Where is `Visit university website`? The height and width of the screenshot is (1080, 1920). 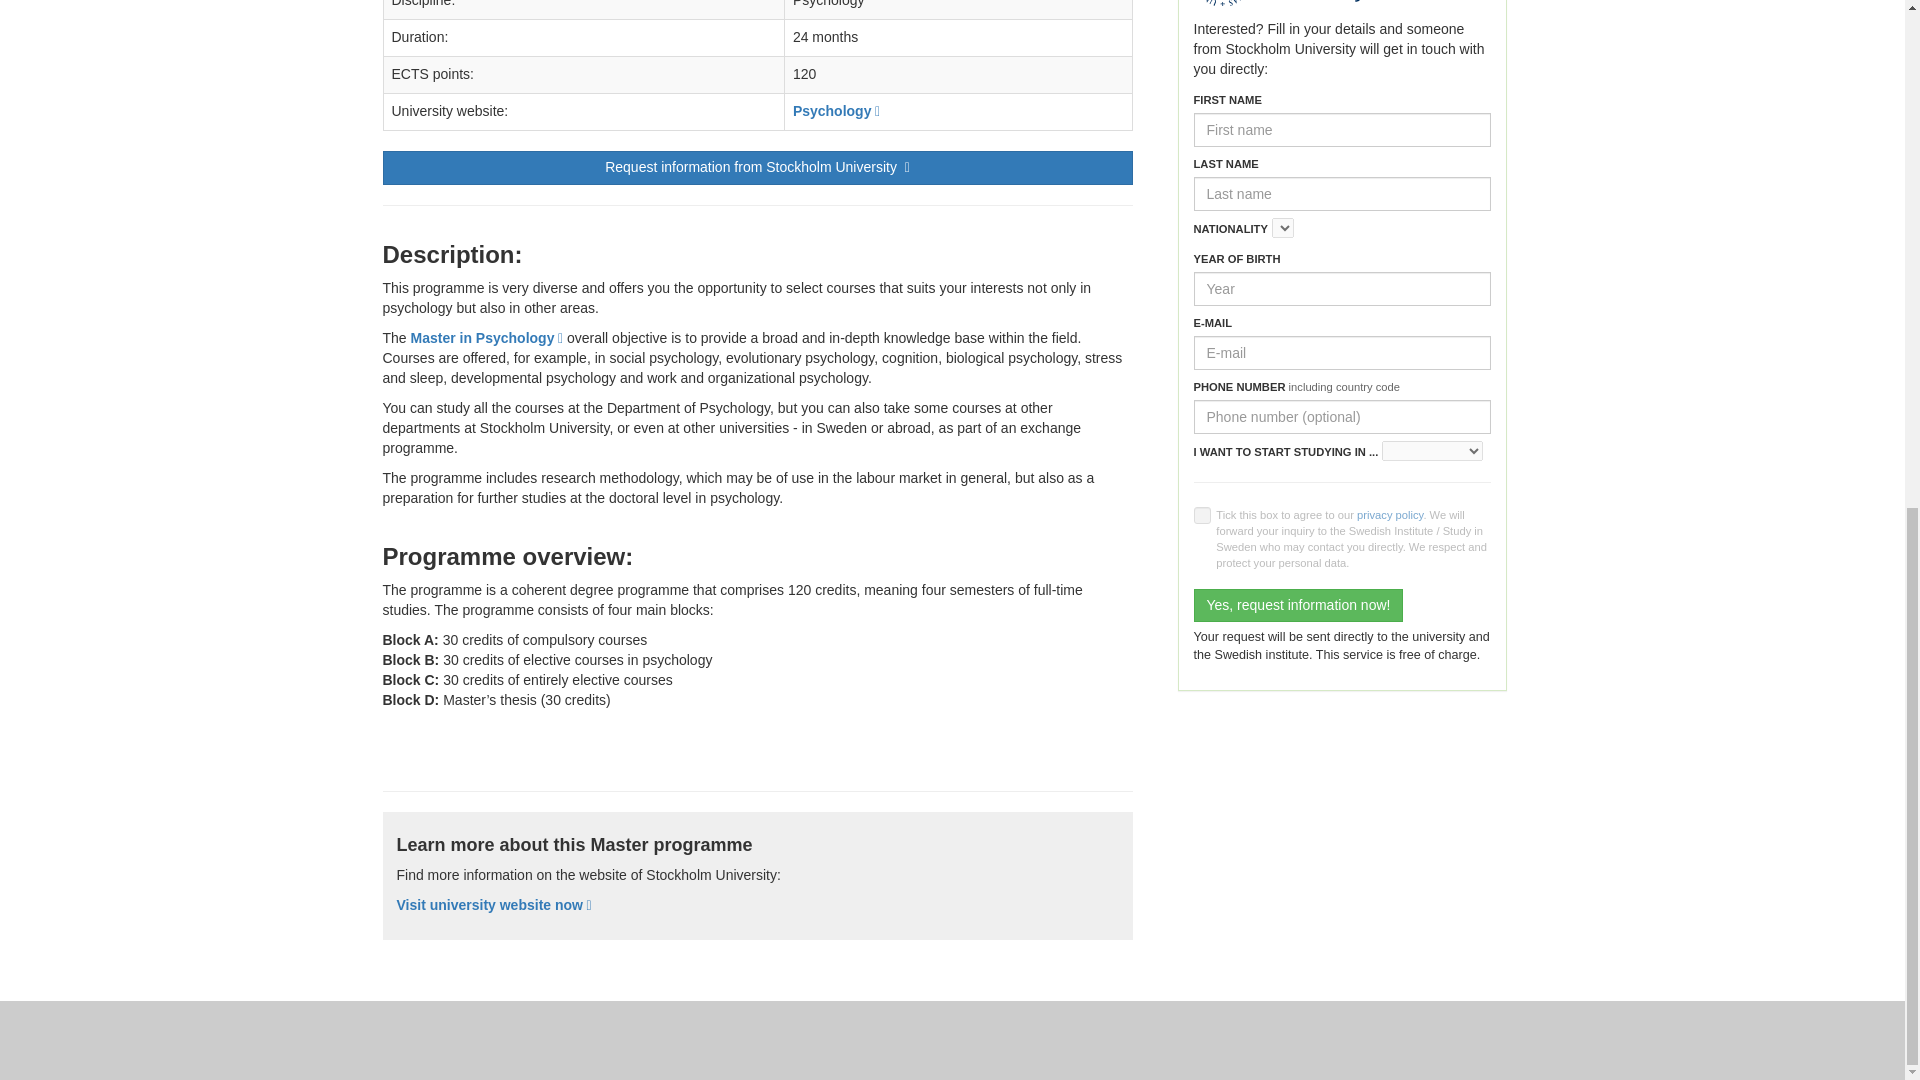
Visit university website is located at coordinates (493, 904).